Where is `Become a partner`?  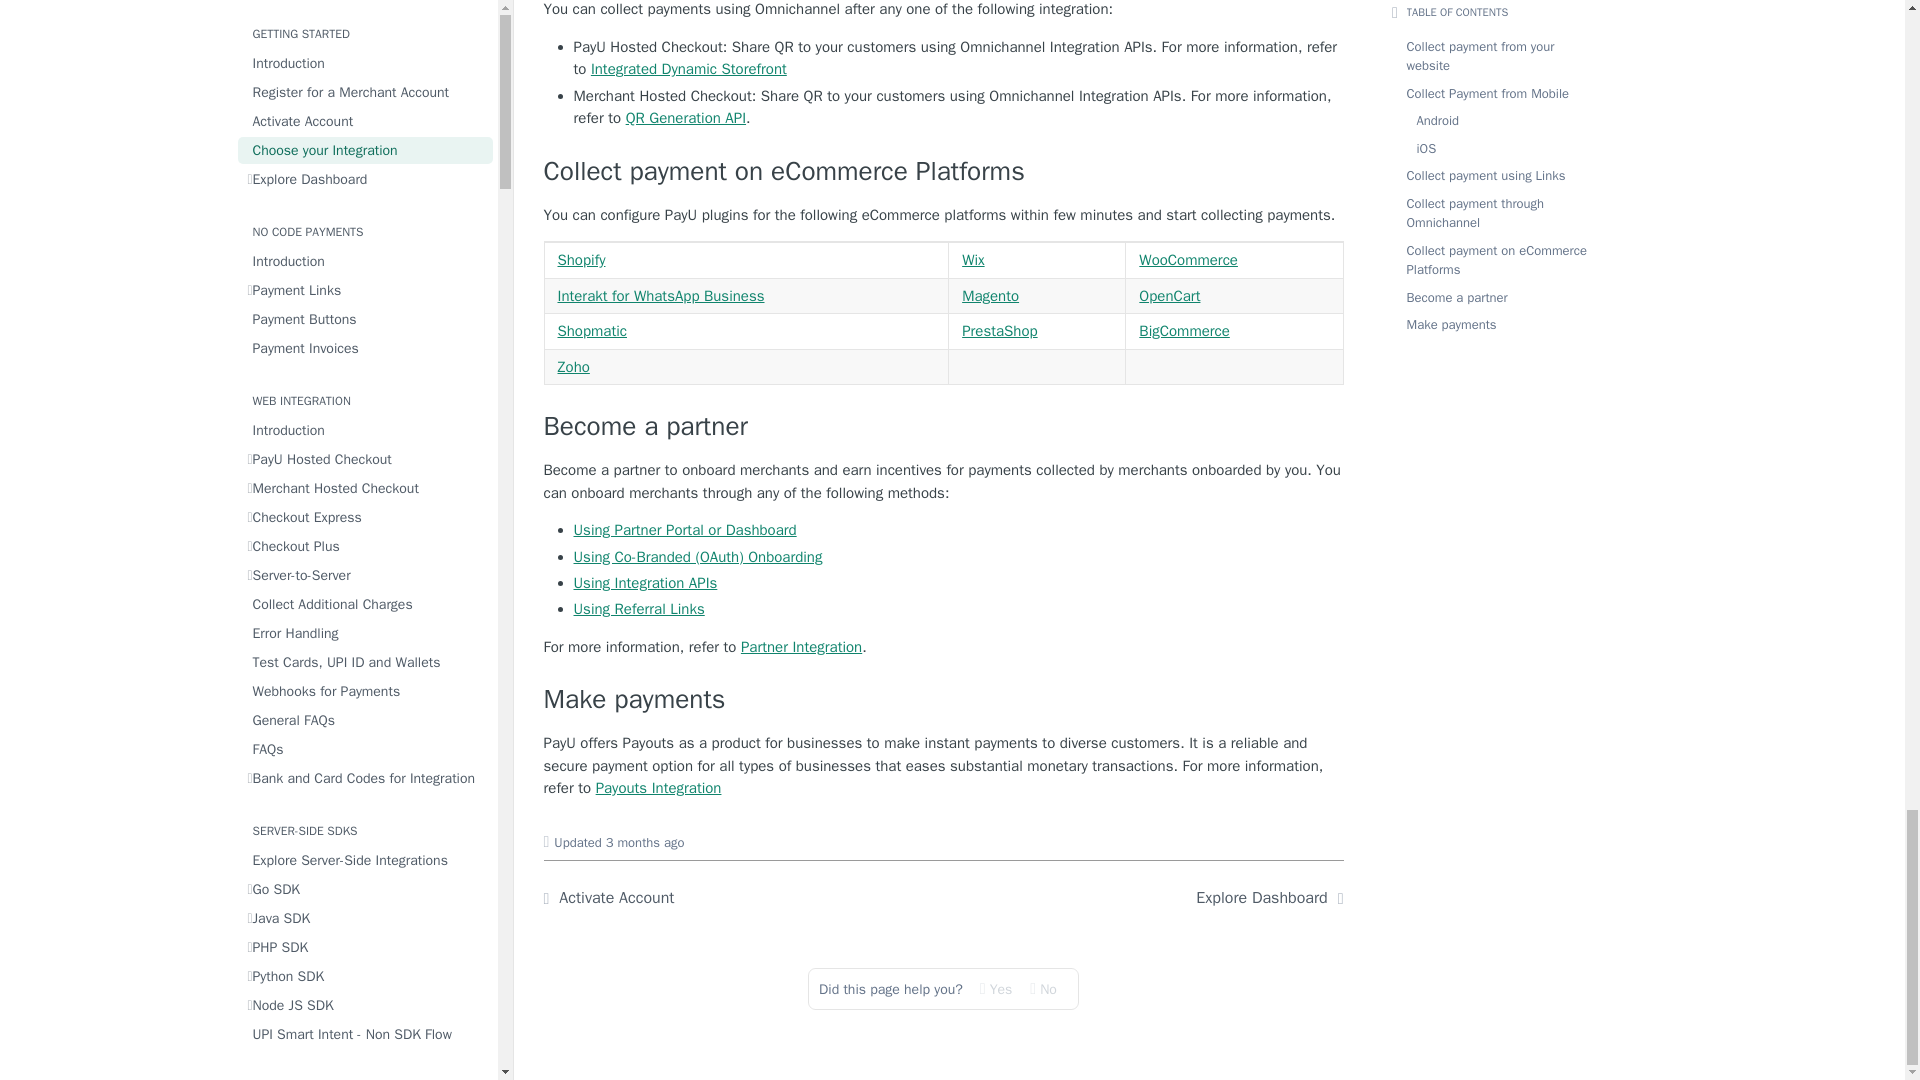 Become a partner is located at coordinates (944, 427).